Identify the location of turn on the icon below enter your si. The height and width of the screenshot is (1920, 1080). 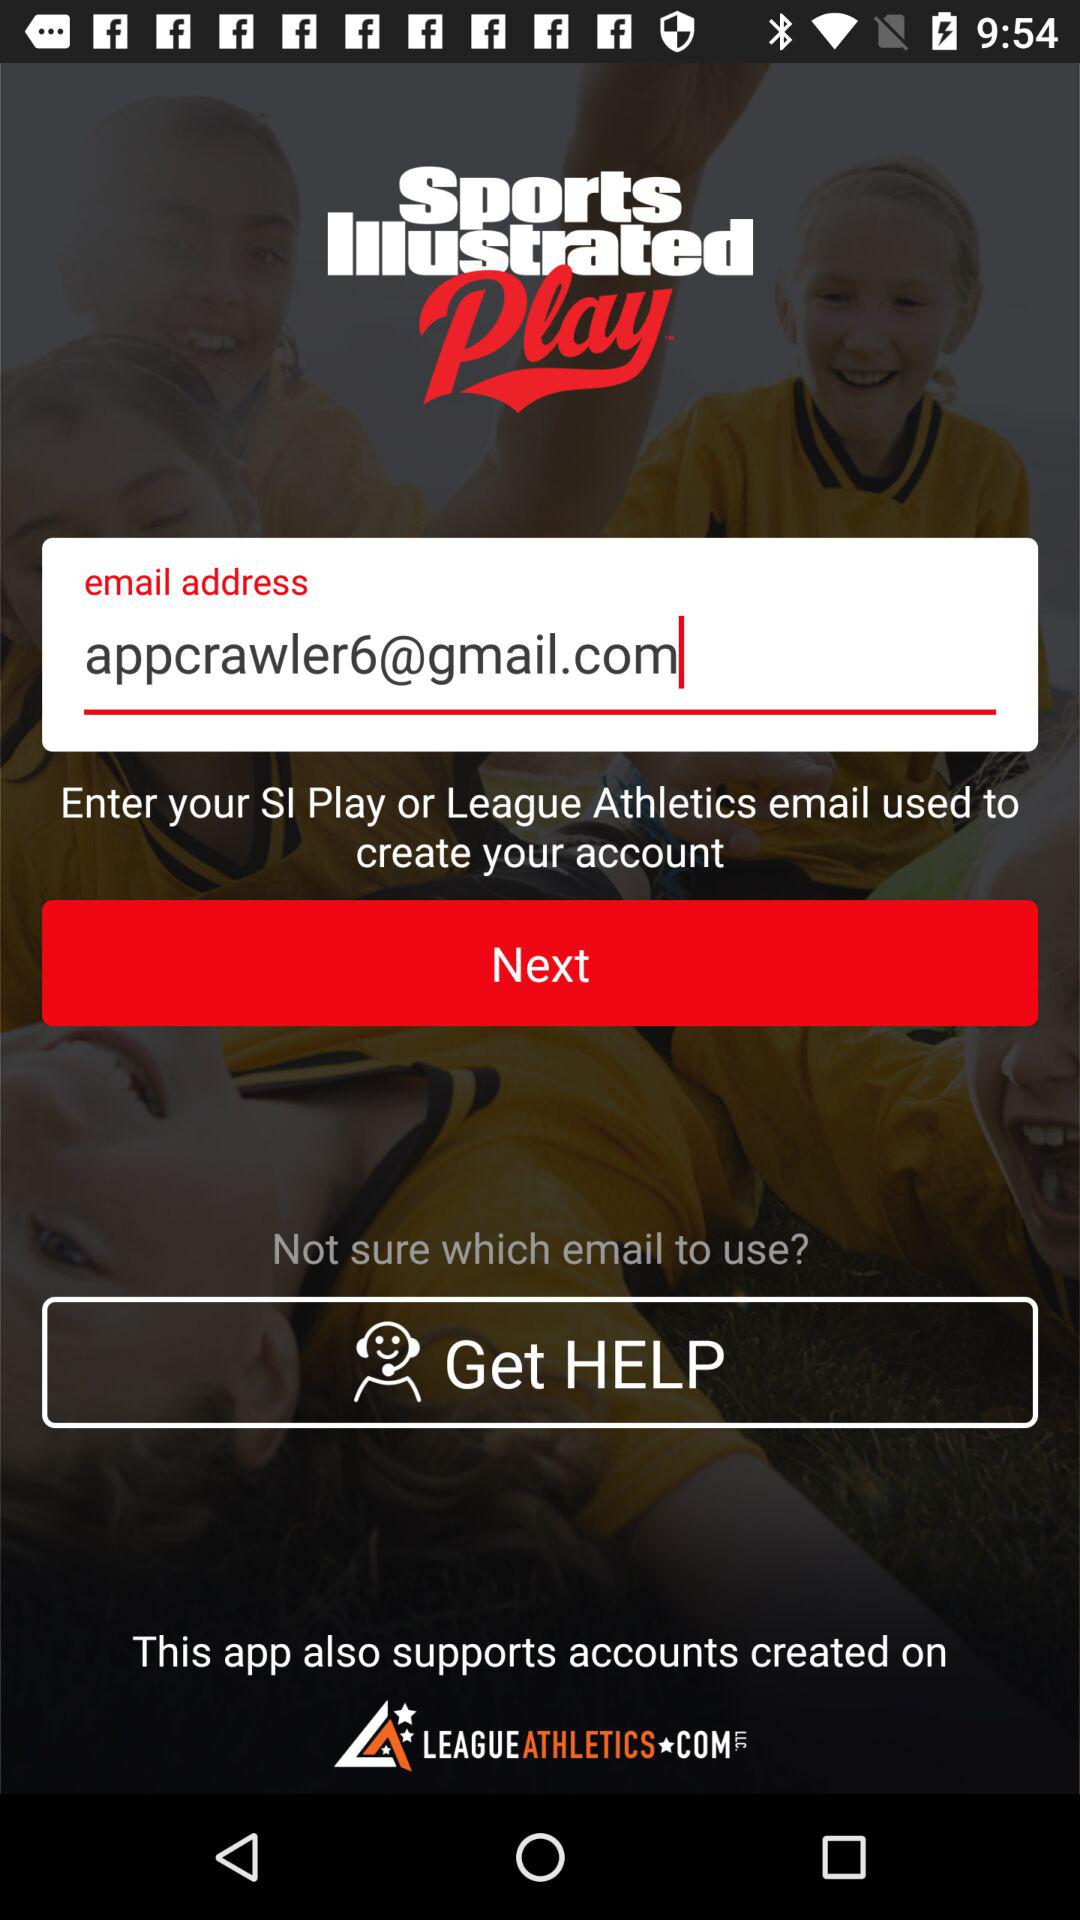
(540, 963).